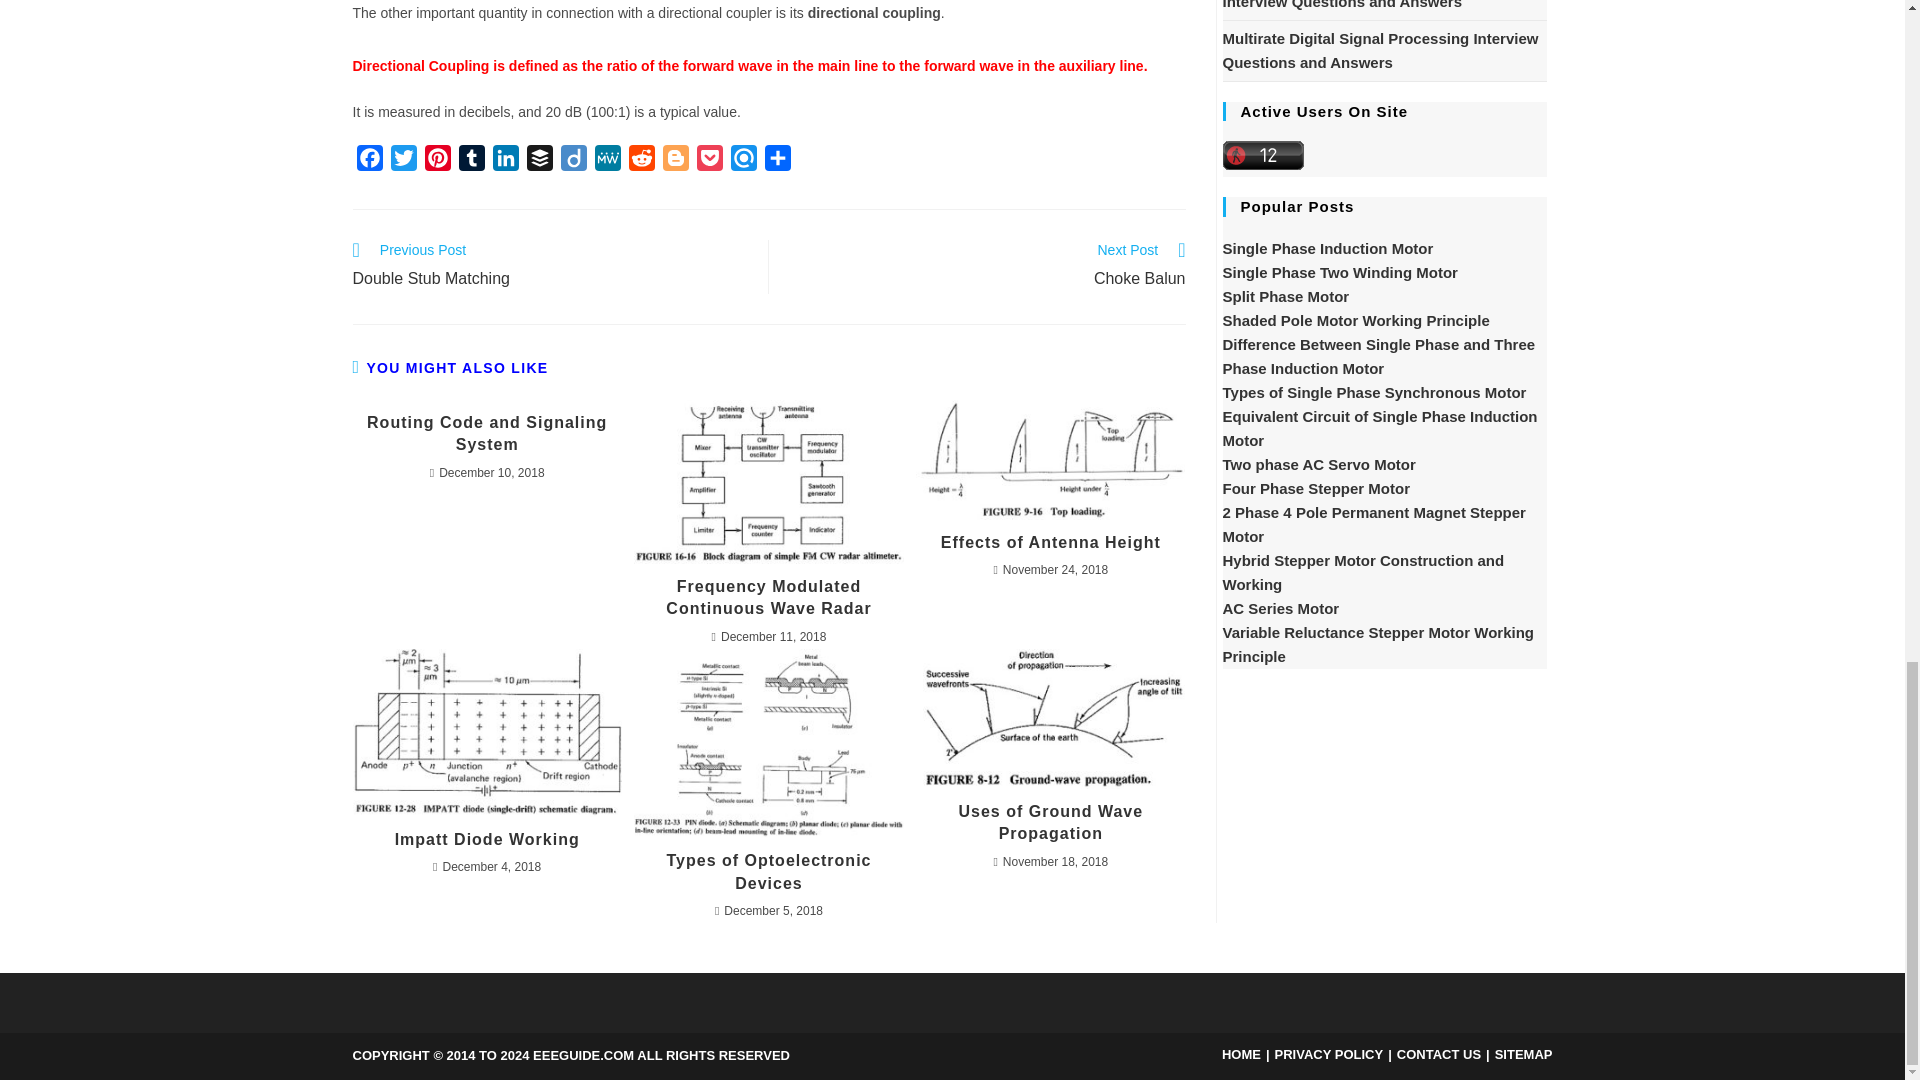 The width and height of the screenshot is (1920, 1080). I want to click on LinkedIn, so click(504, 162).